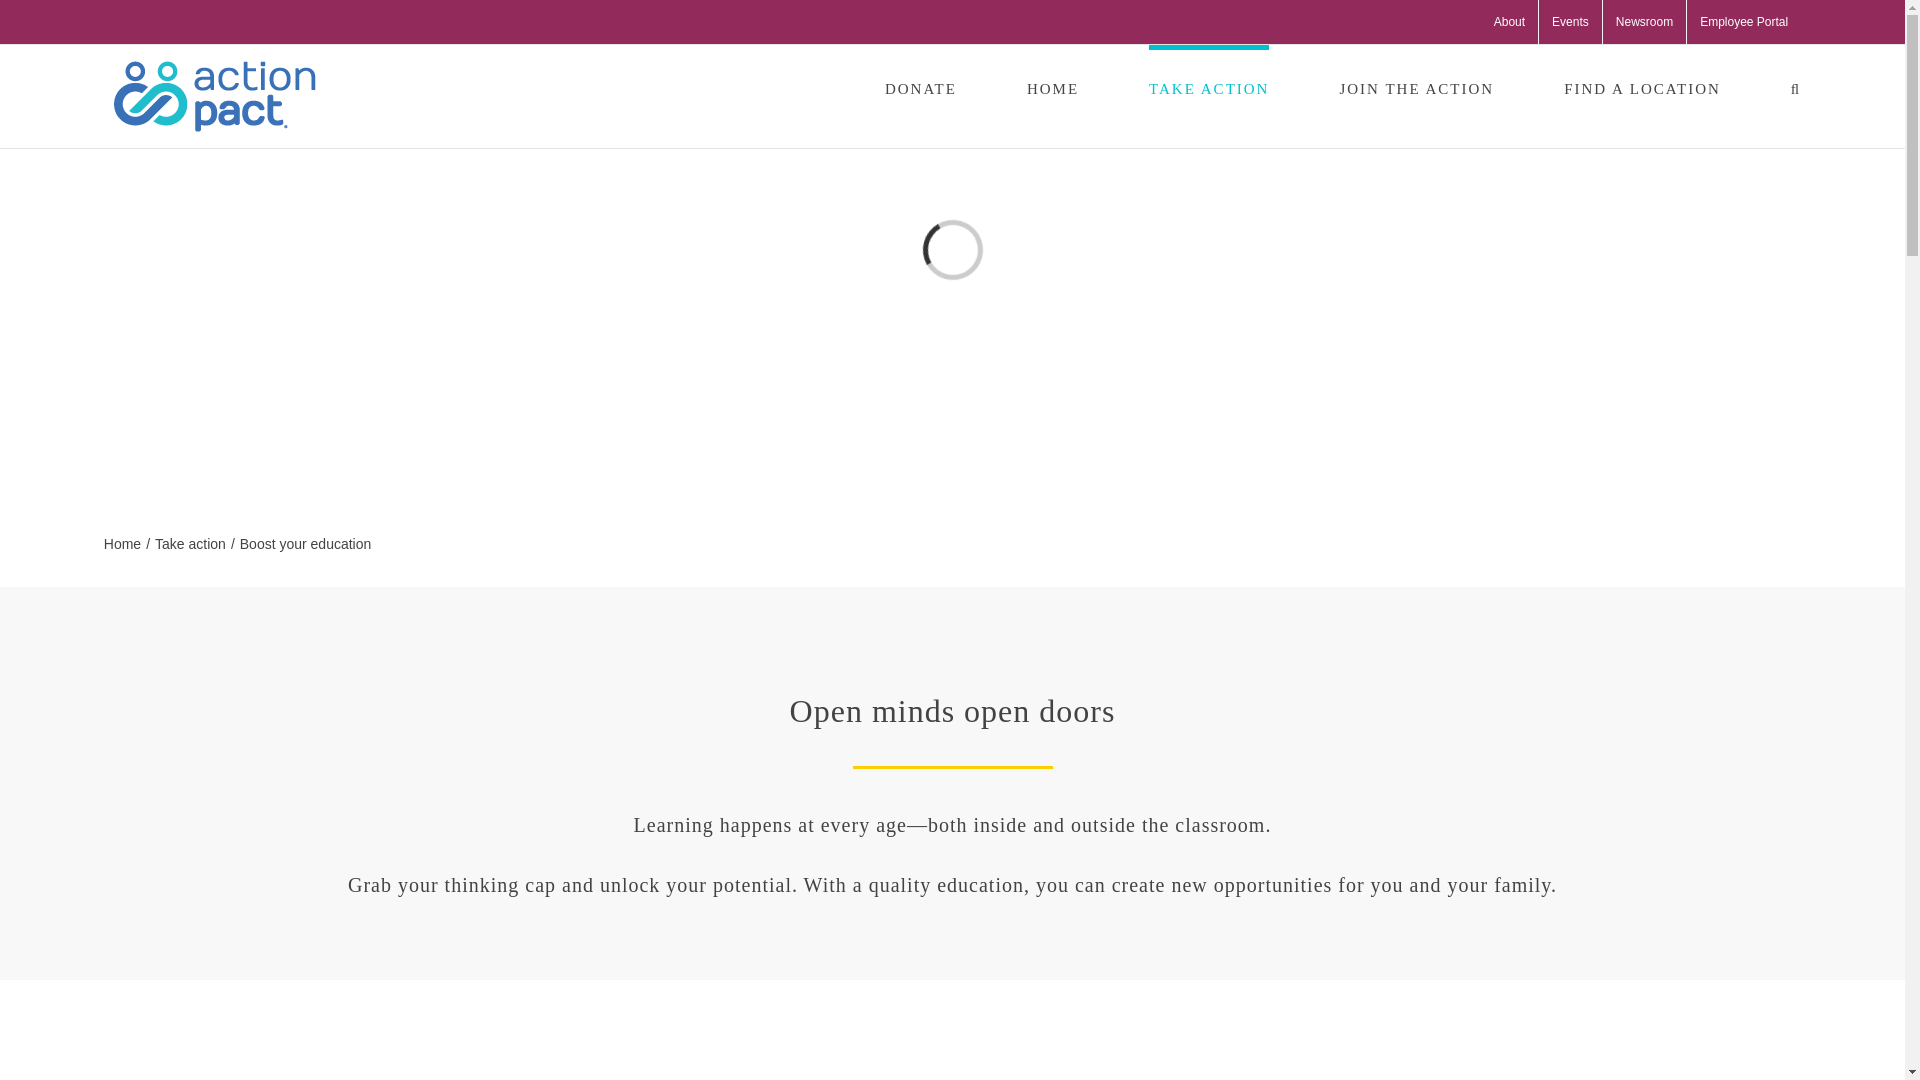  What do you see at coordinates (1744, 22) in the screenshot?
I see `Employee Portal` at bounding box center [1744, 22].